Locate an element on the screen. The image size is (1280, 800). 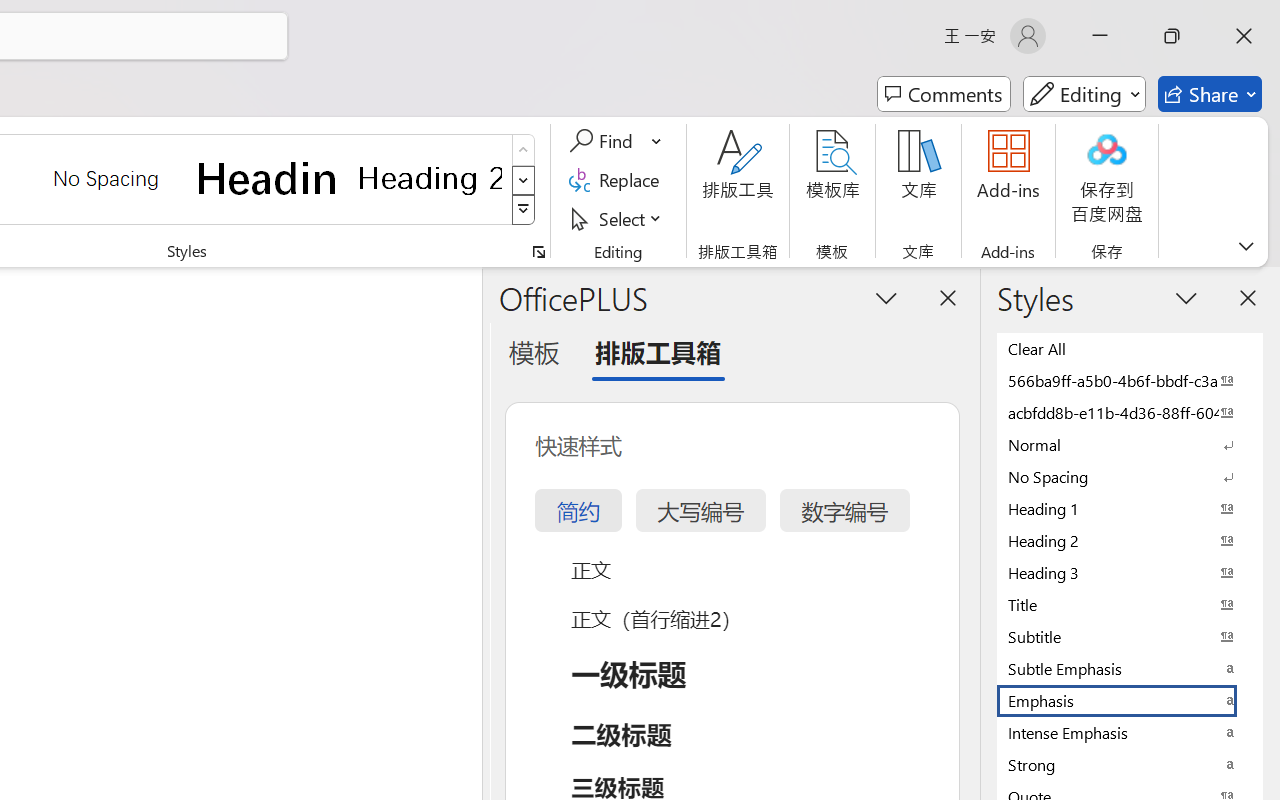
Subtitle is located at coordinates (1130, 636).